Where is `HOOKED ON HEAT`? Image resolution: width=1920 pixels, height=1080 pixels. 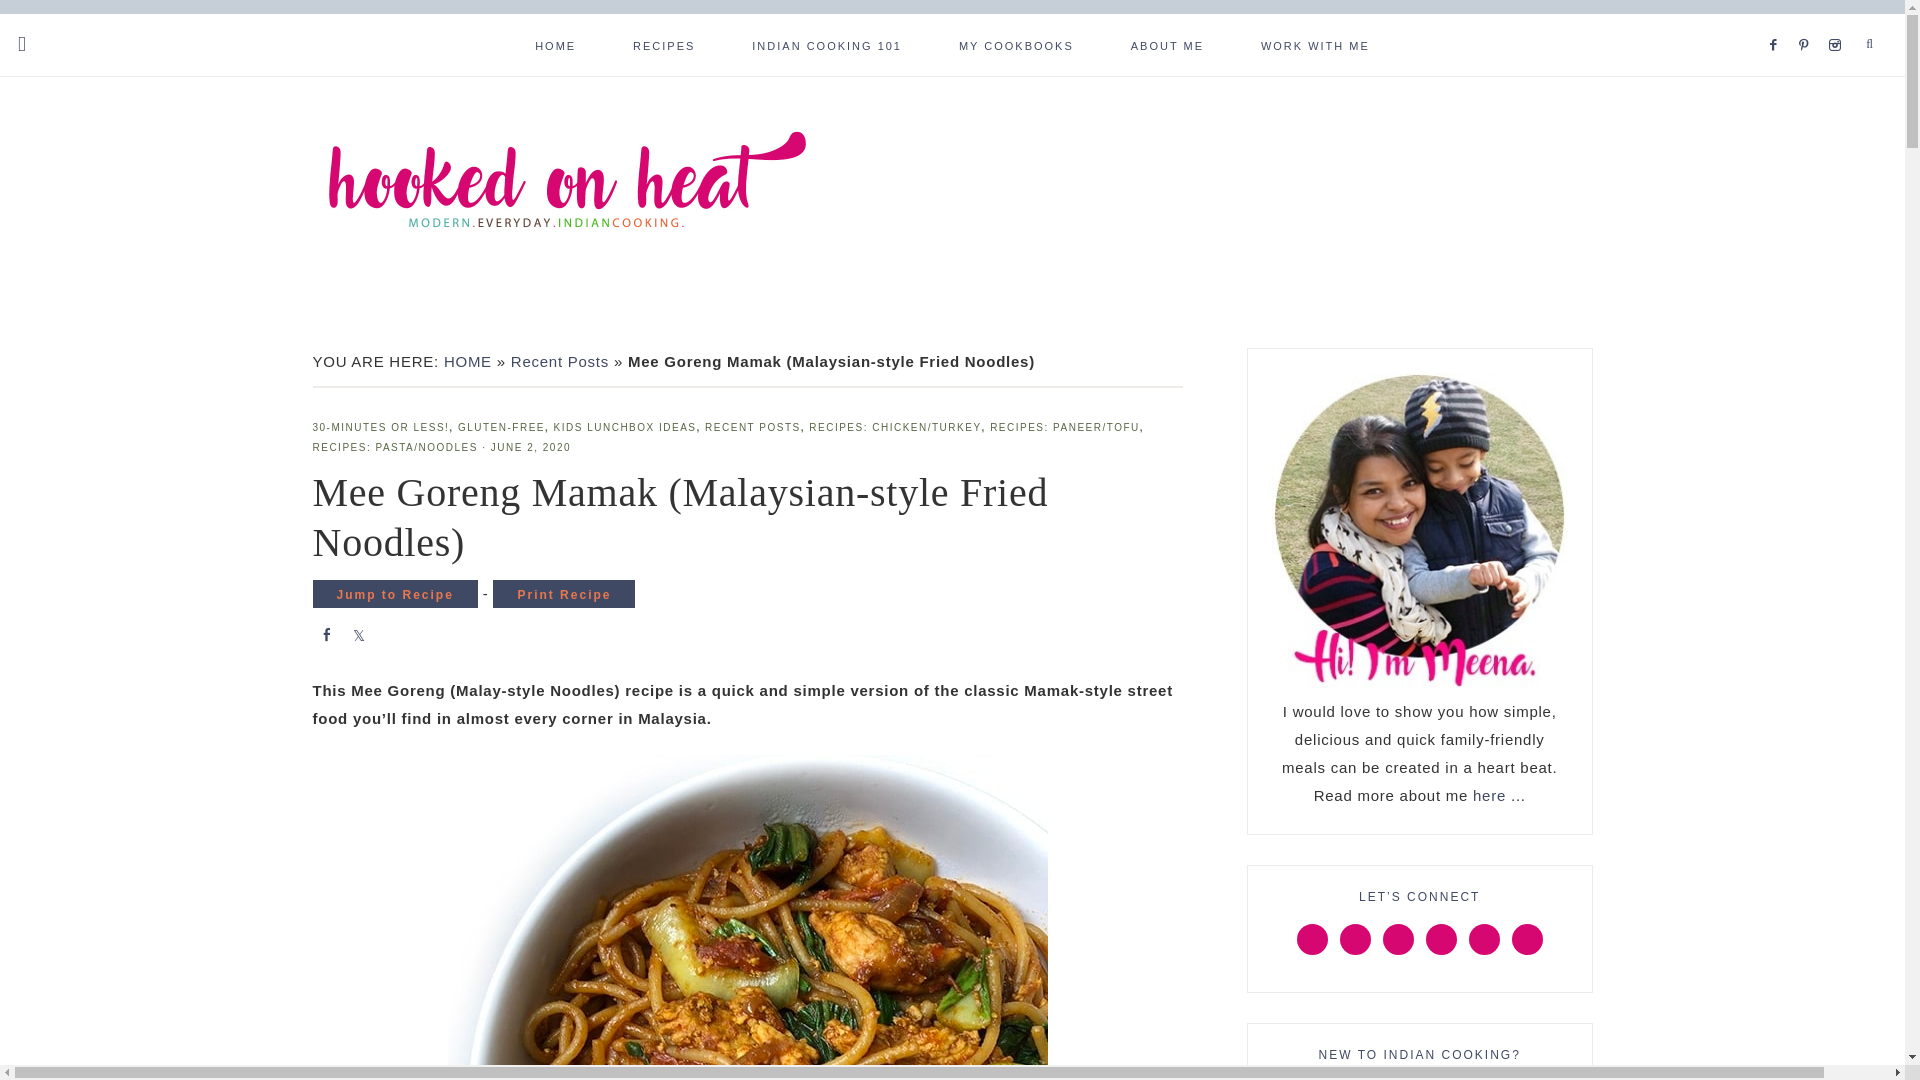 HOOKED ON HEAT is located at coordinates (566, 204).